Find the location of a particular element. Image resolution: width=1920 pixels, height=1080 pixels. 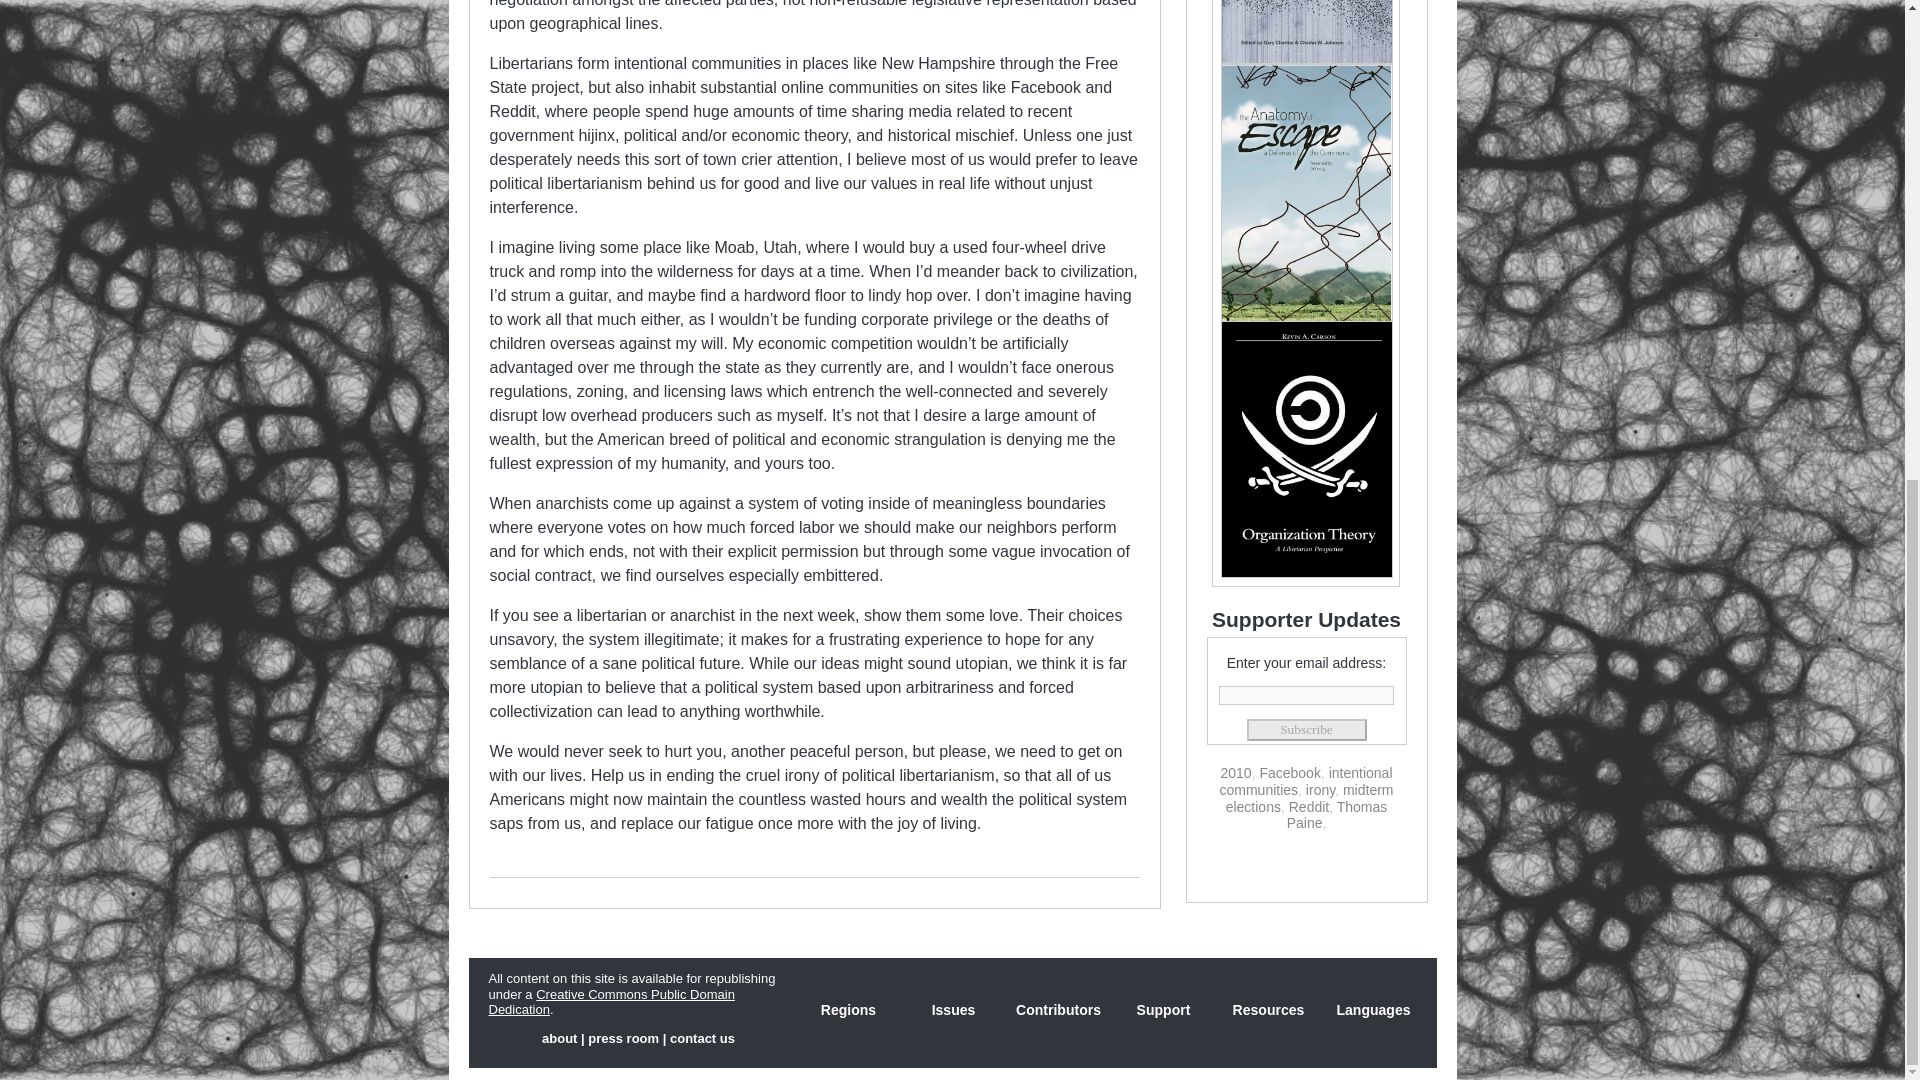

Issues is located at coordinates (953, 1010).